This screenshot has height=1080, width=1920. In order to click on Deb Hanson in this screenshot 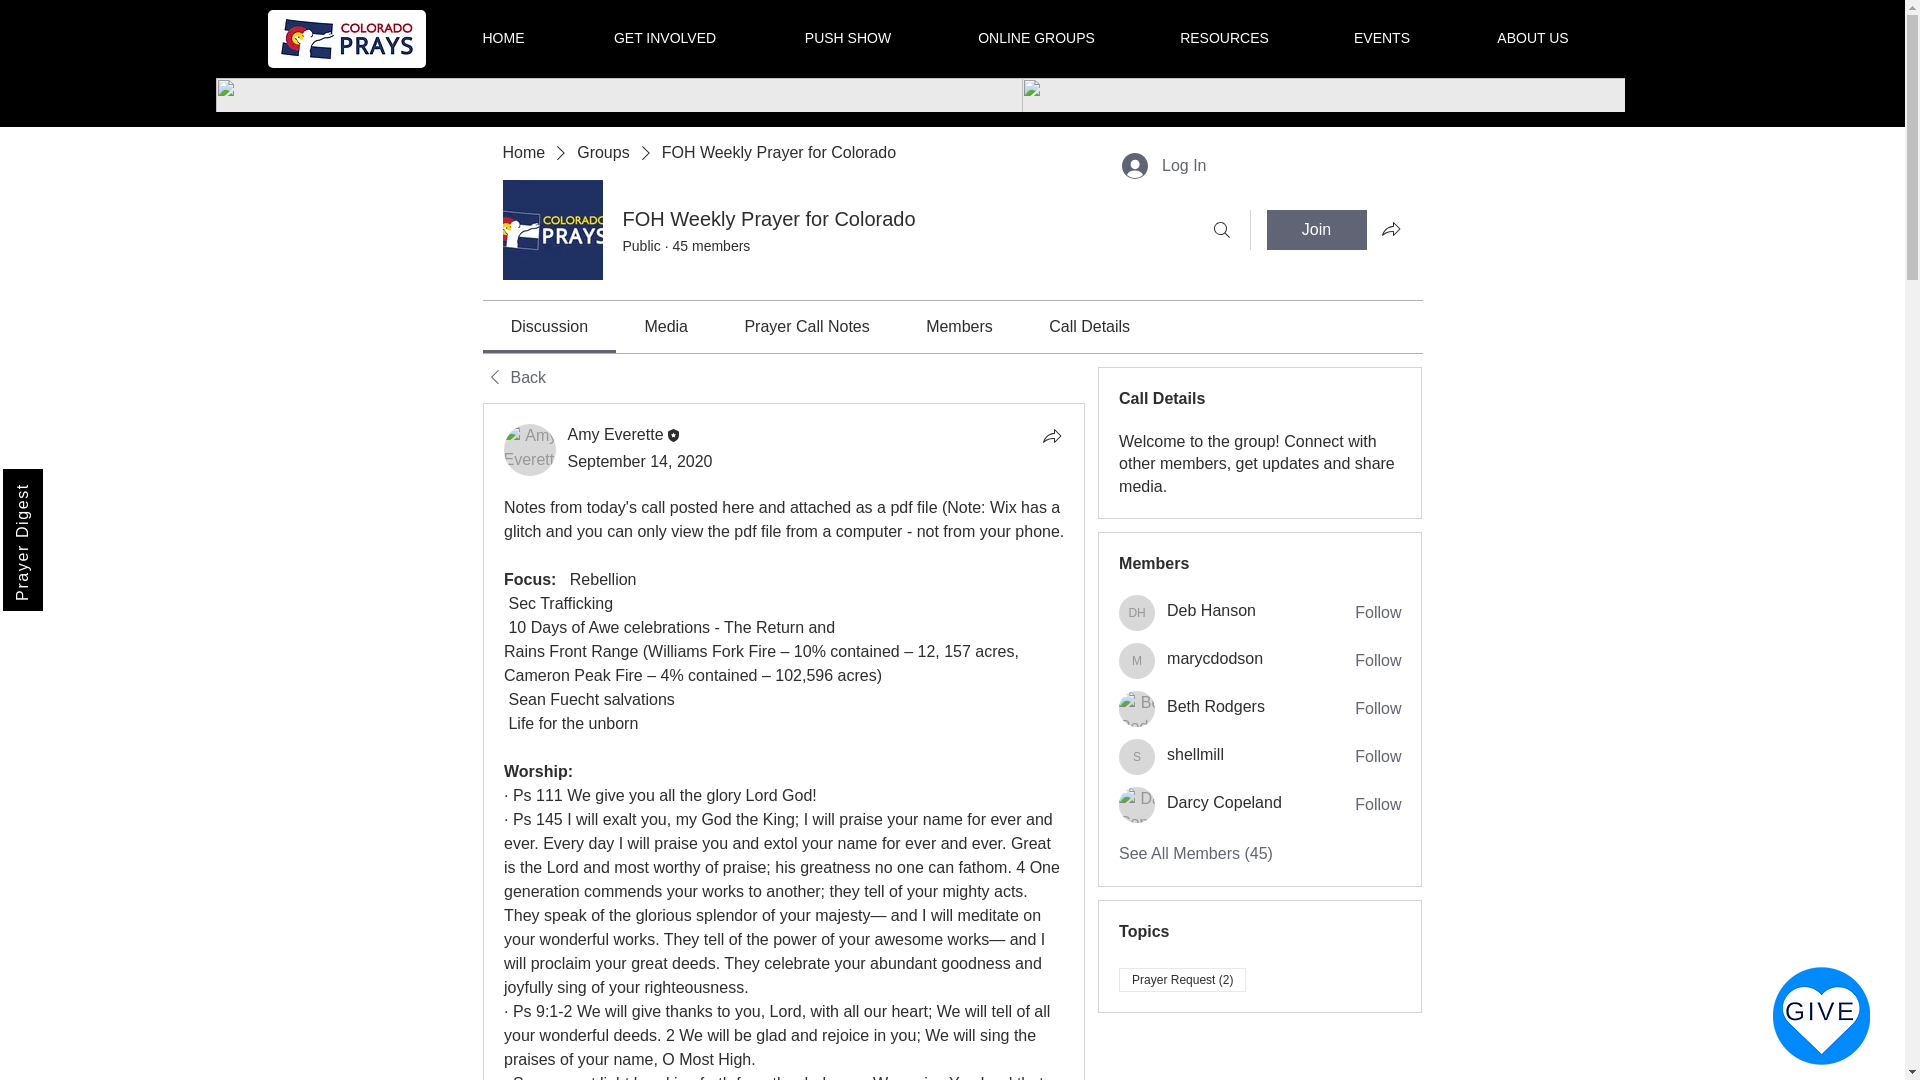, I will do `click(1211, 611)`.